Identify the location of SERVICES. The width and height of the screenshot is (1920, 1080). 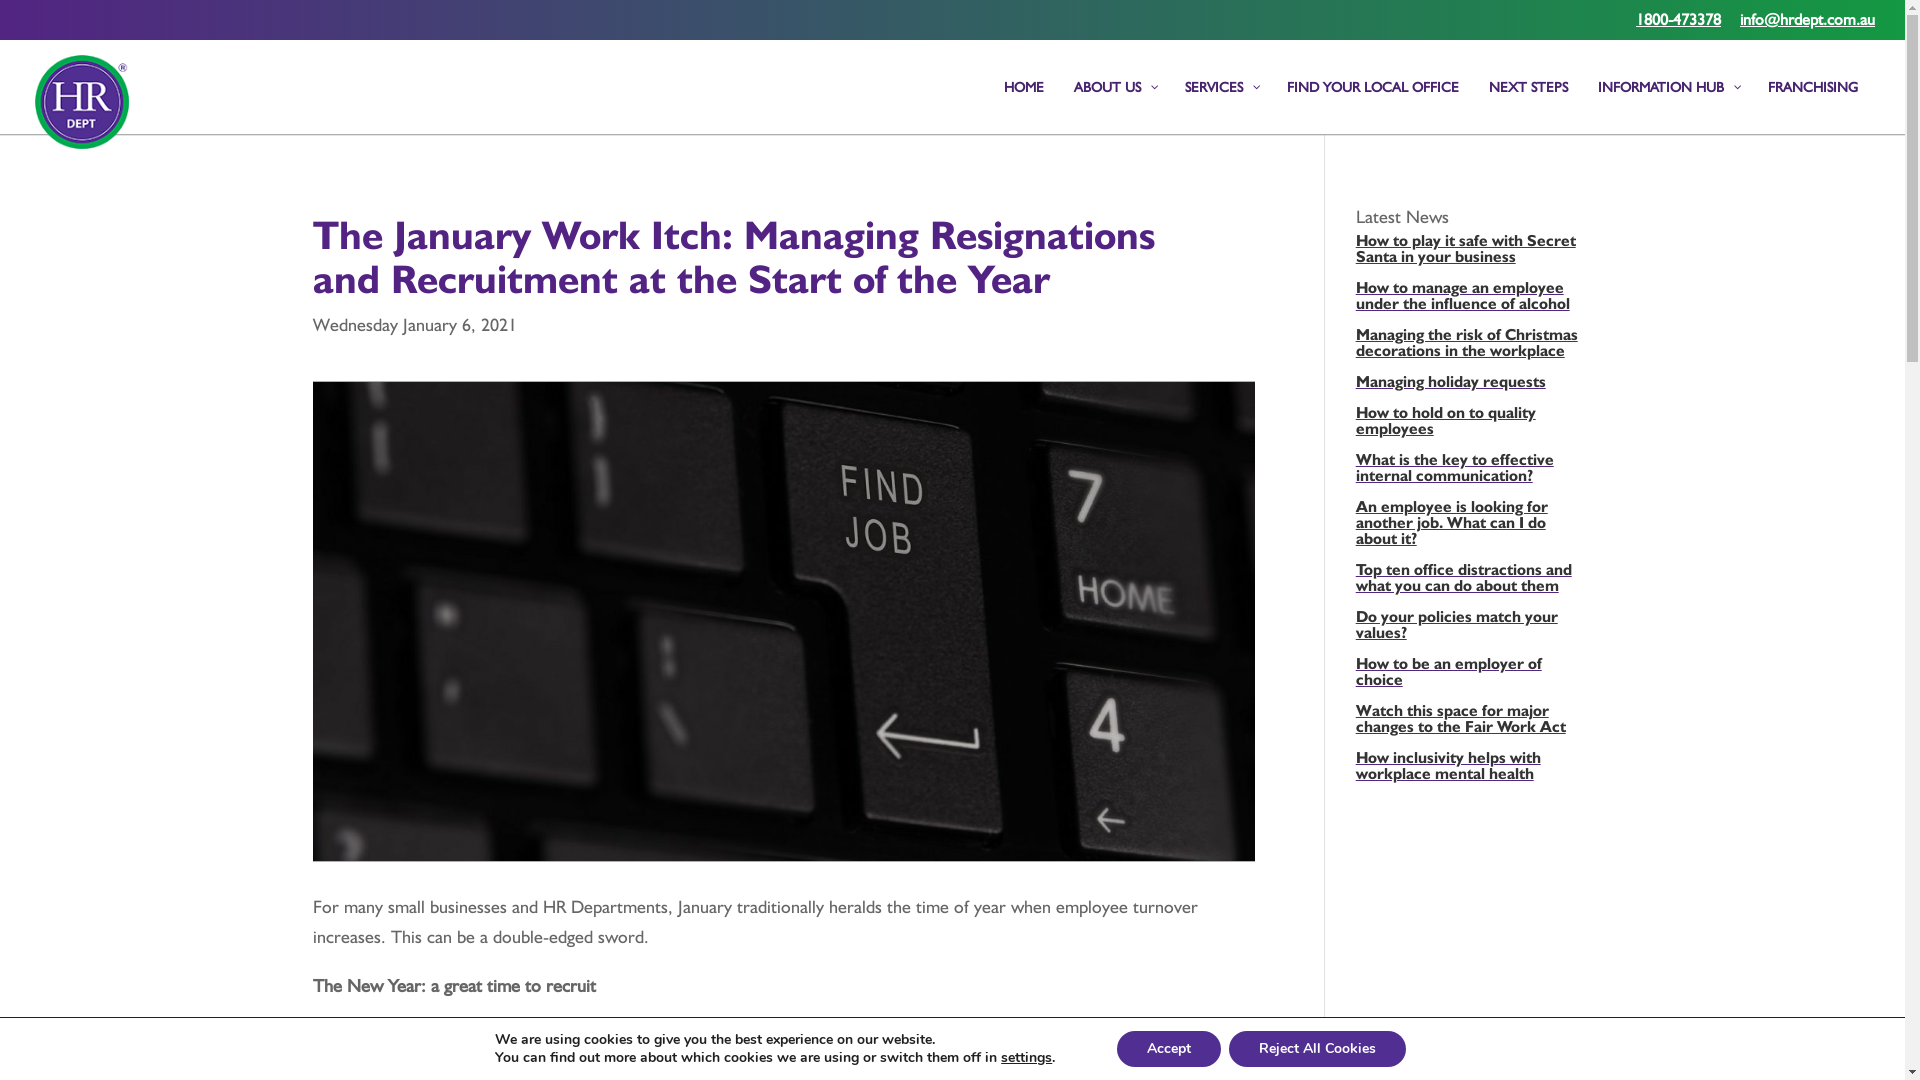
(1221, 106).